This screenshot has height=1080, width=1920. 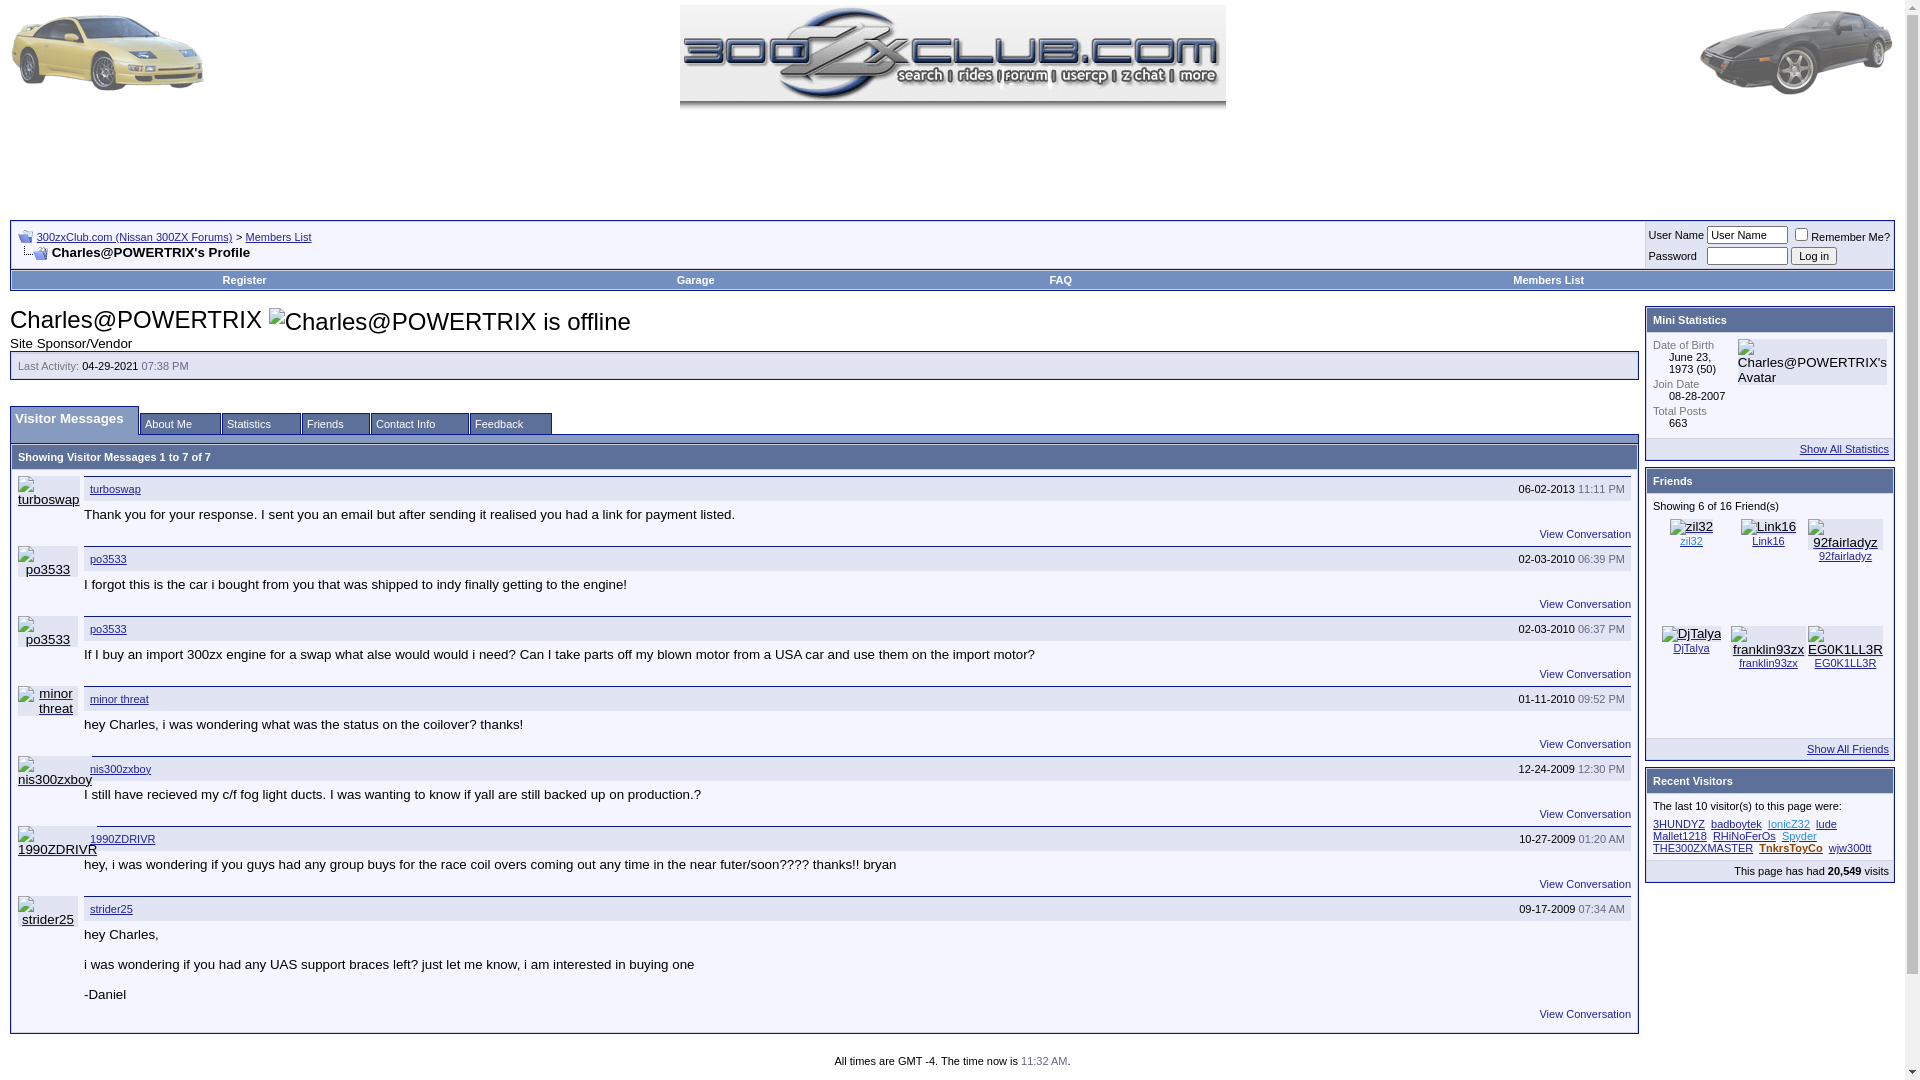 I want to click on Go Back, so click(x=26, y=236).